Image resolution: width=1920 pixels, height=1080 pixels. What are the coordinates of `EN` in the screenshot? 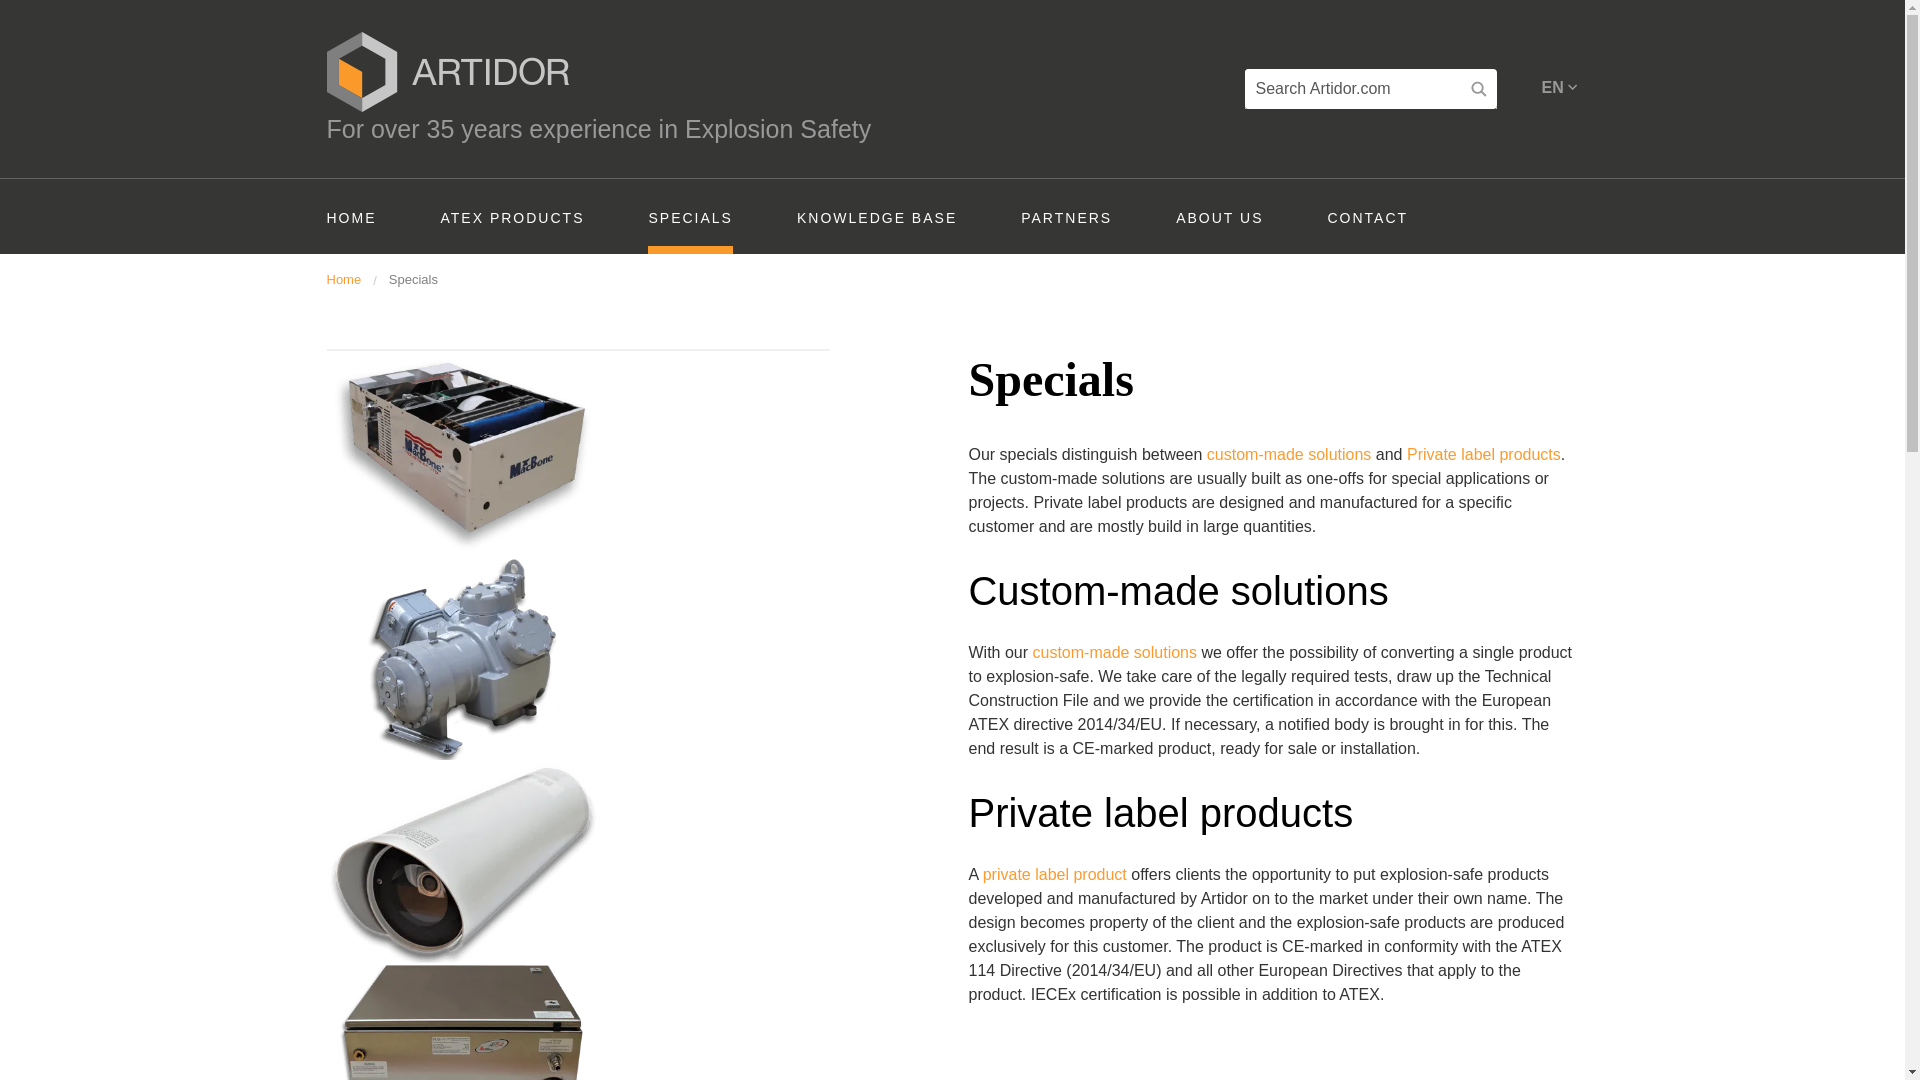 It's located at (1560, 81).